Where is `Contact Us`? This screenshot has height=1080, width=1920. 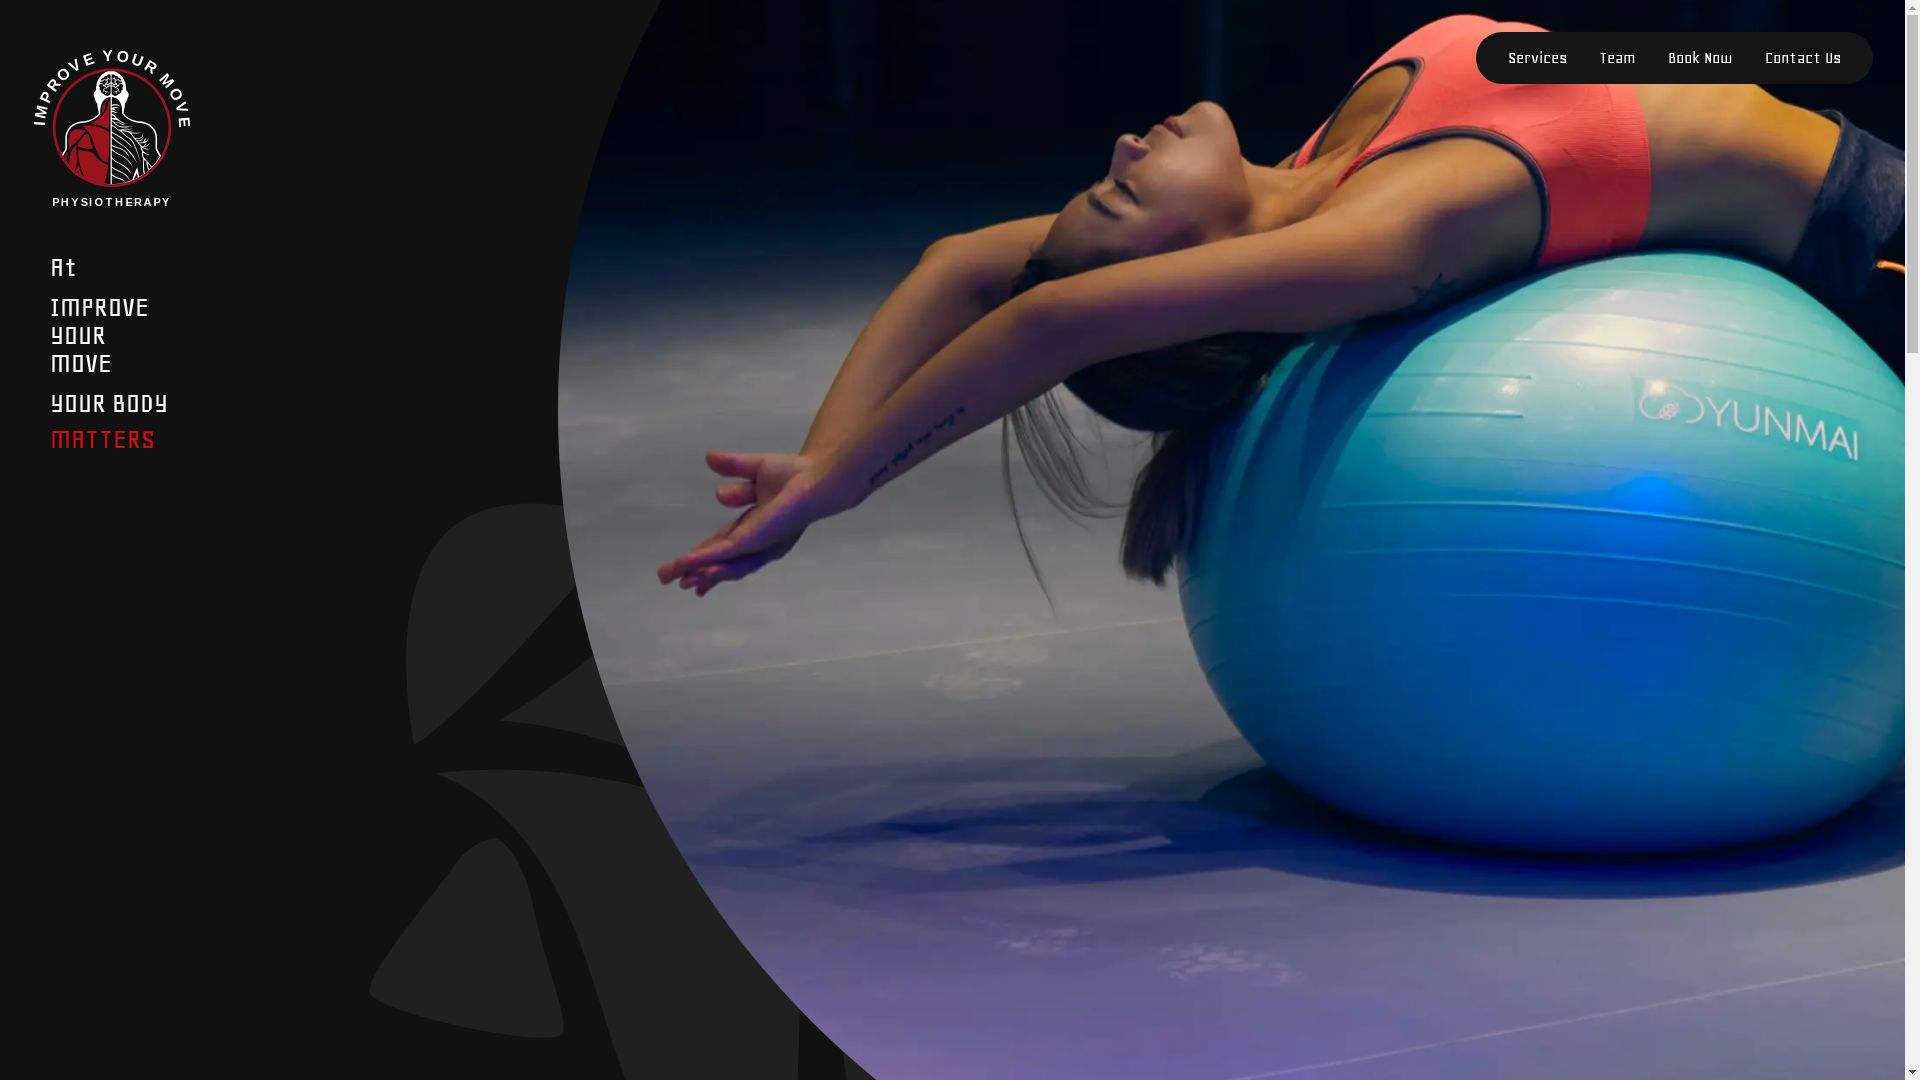 Contact Us is located at coordinates (1803, 58).